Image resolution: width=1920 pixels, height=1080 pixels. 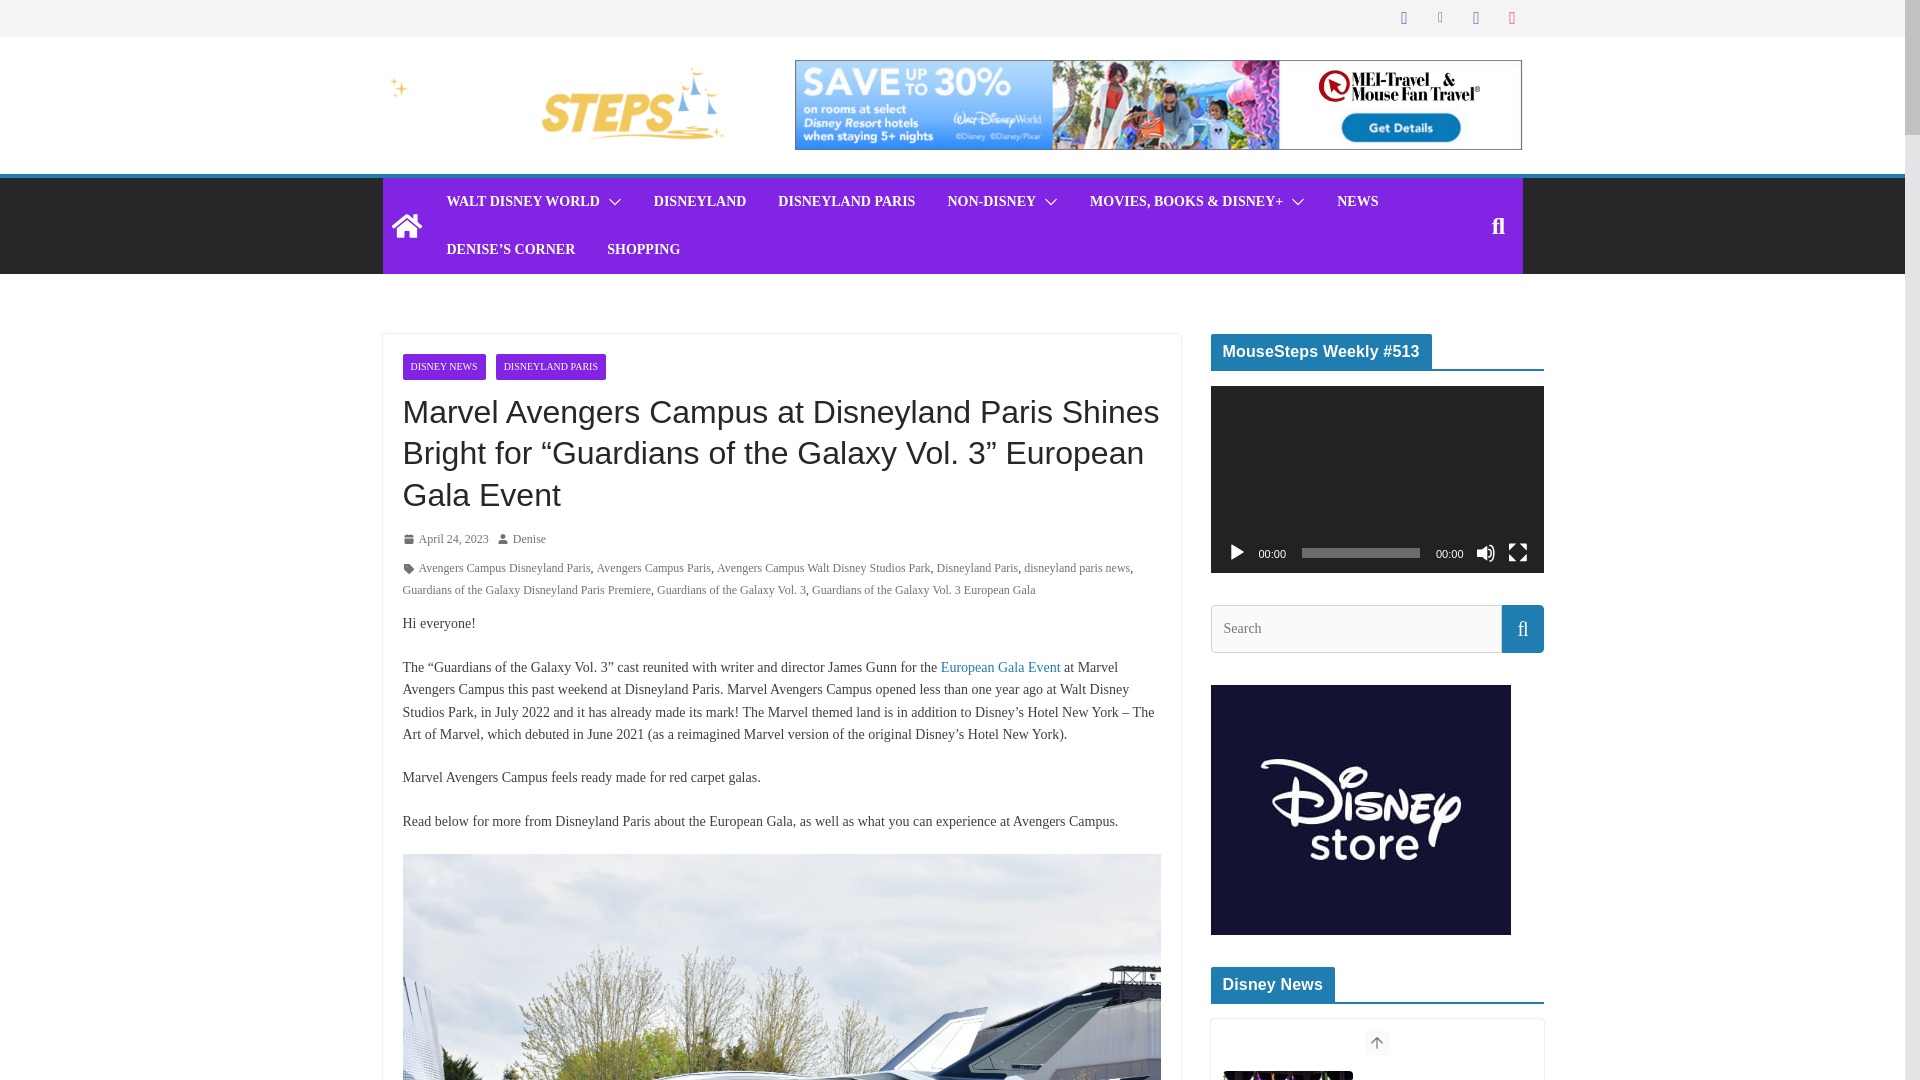 I want to click on Denise, so click(x=528, y=540).